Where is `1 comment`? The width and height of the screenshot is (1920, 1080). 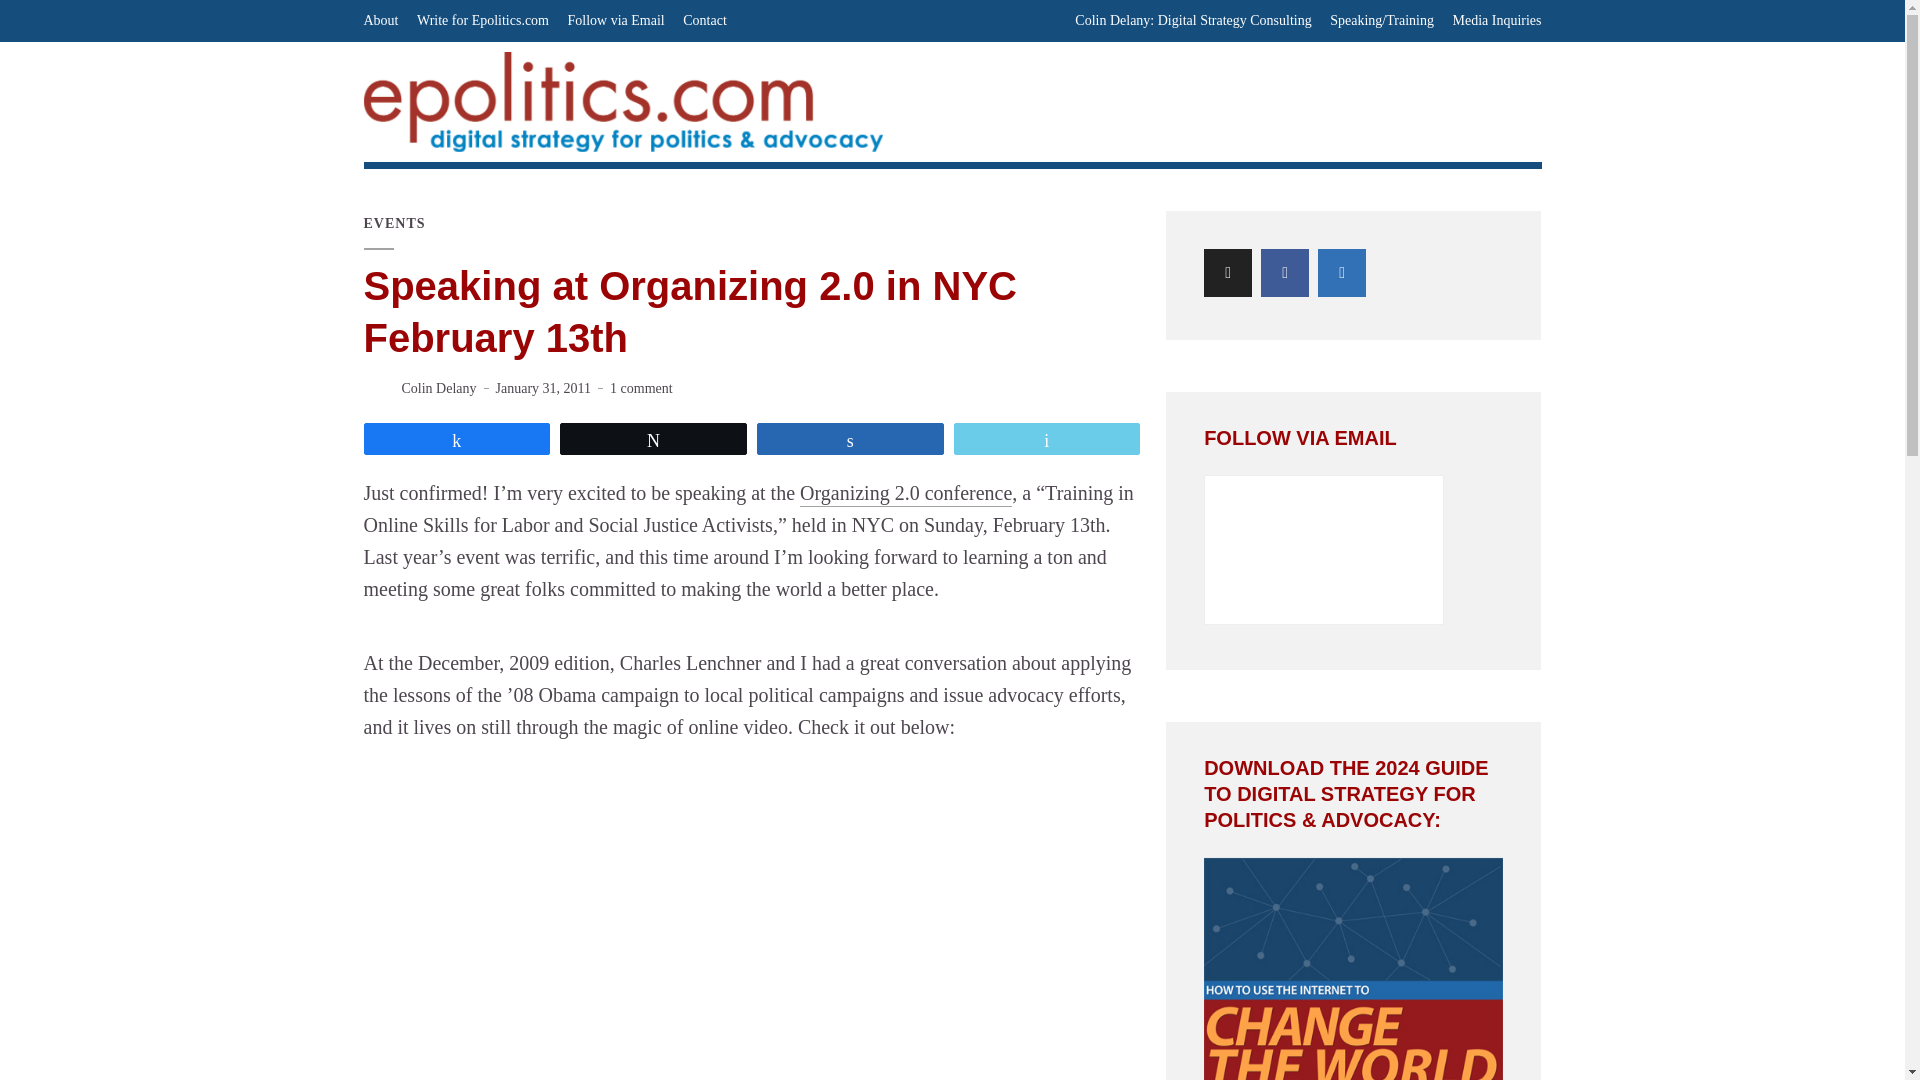
1 comment is located at coordinates (642, 388).